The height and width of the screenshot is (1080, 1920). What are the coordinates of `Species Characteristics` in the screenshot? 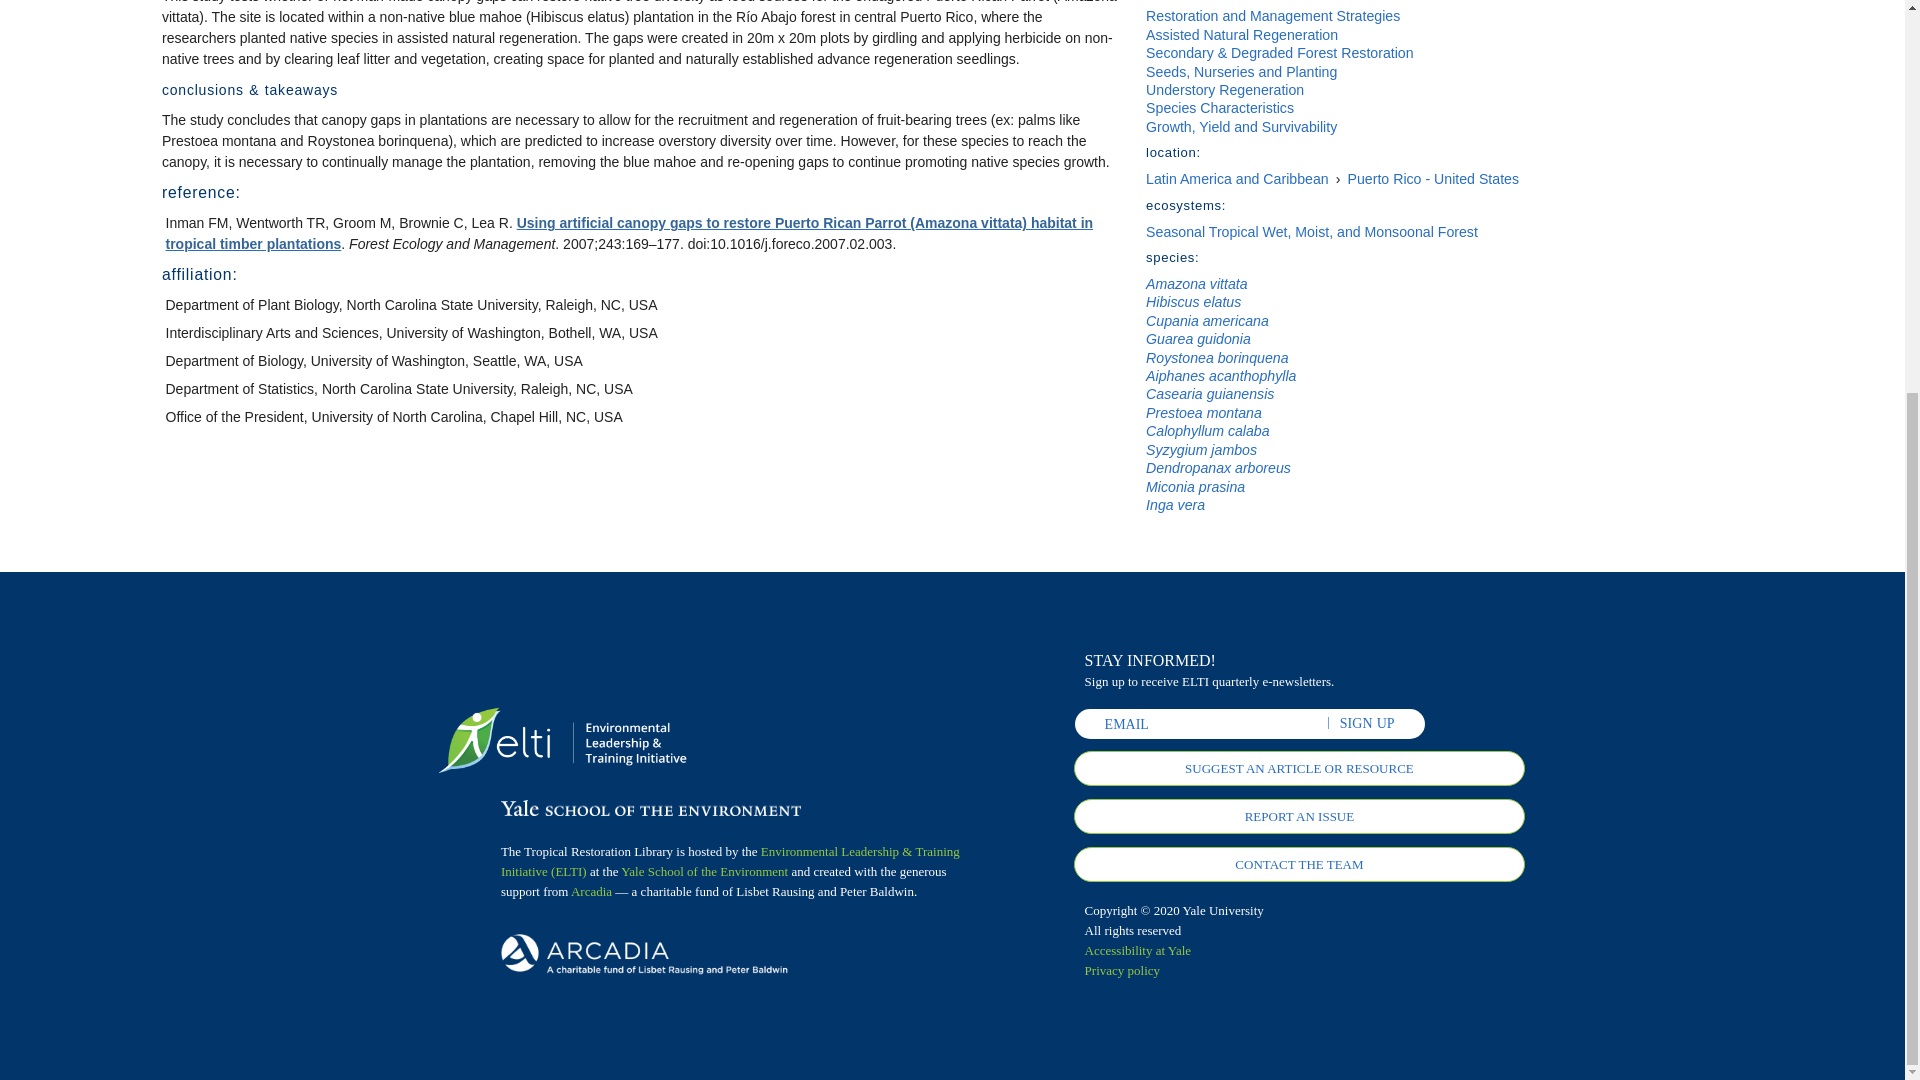 It's located at (1220, 108).